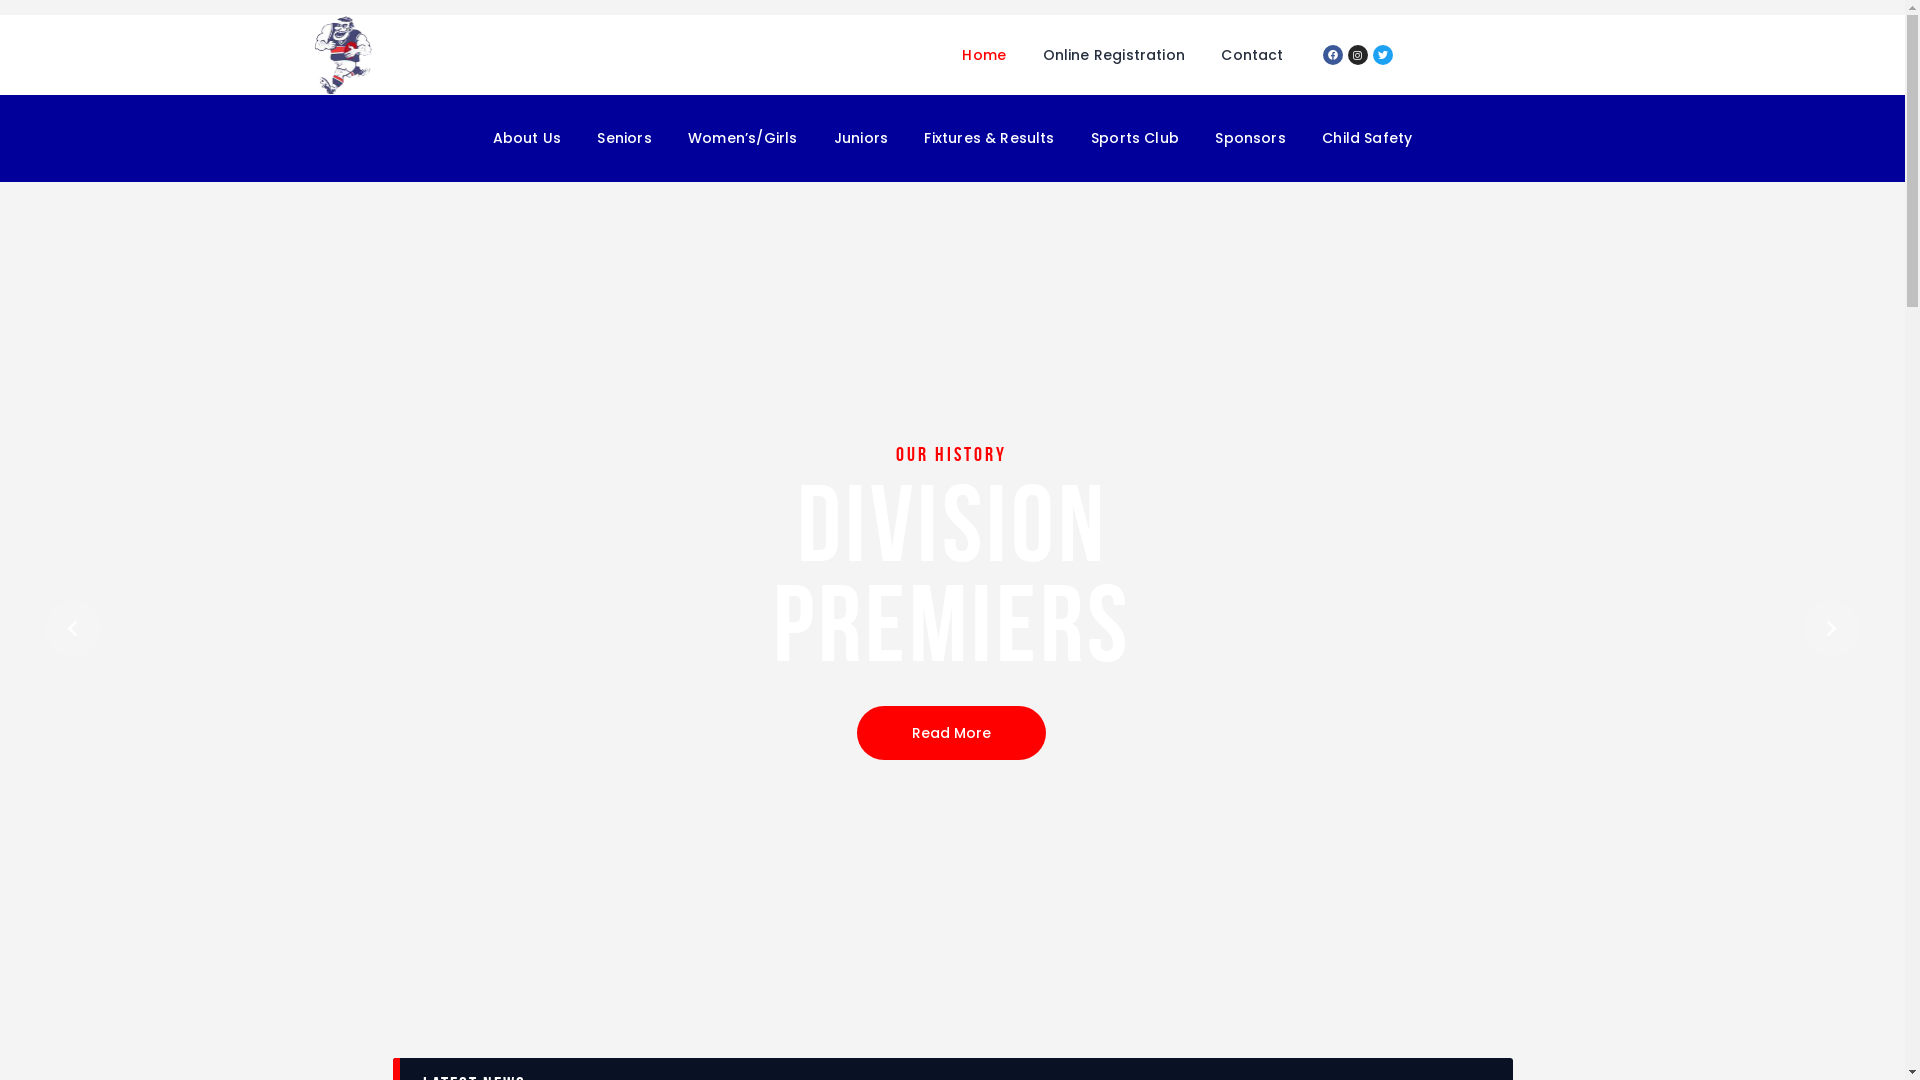 The height and width of the screenshot is (1080, 1920). Describe the element at coordinates (1114, 55) in the screenshot. I see `Online Registration` at that location.